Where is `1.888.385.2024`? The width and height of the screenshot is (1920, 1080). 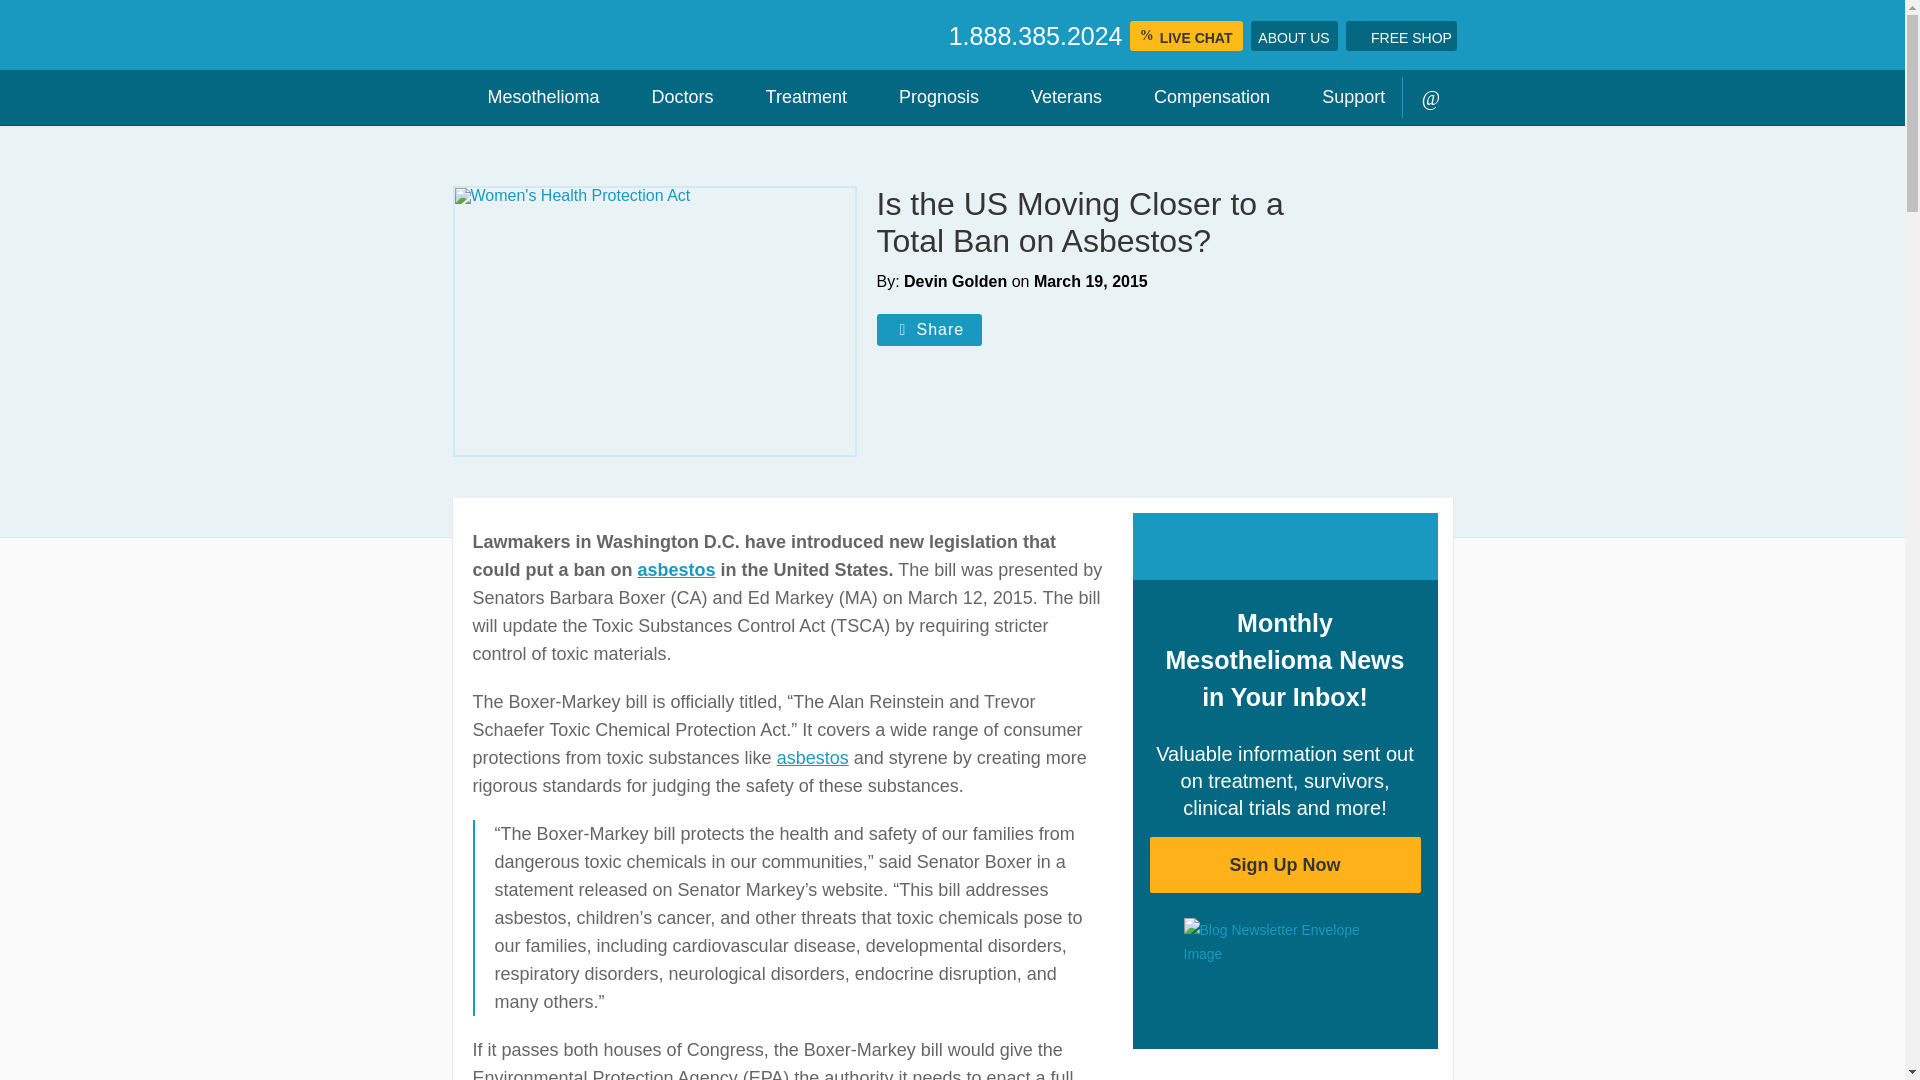
1.888.385.2024 is located at coordinates (1036, 36).